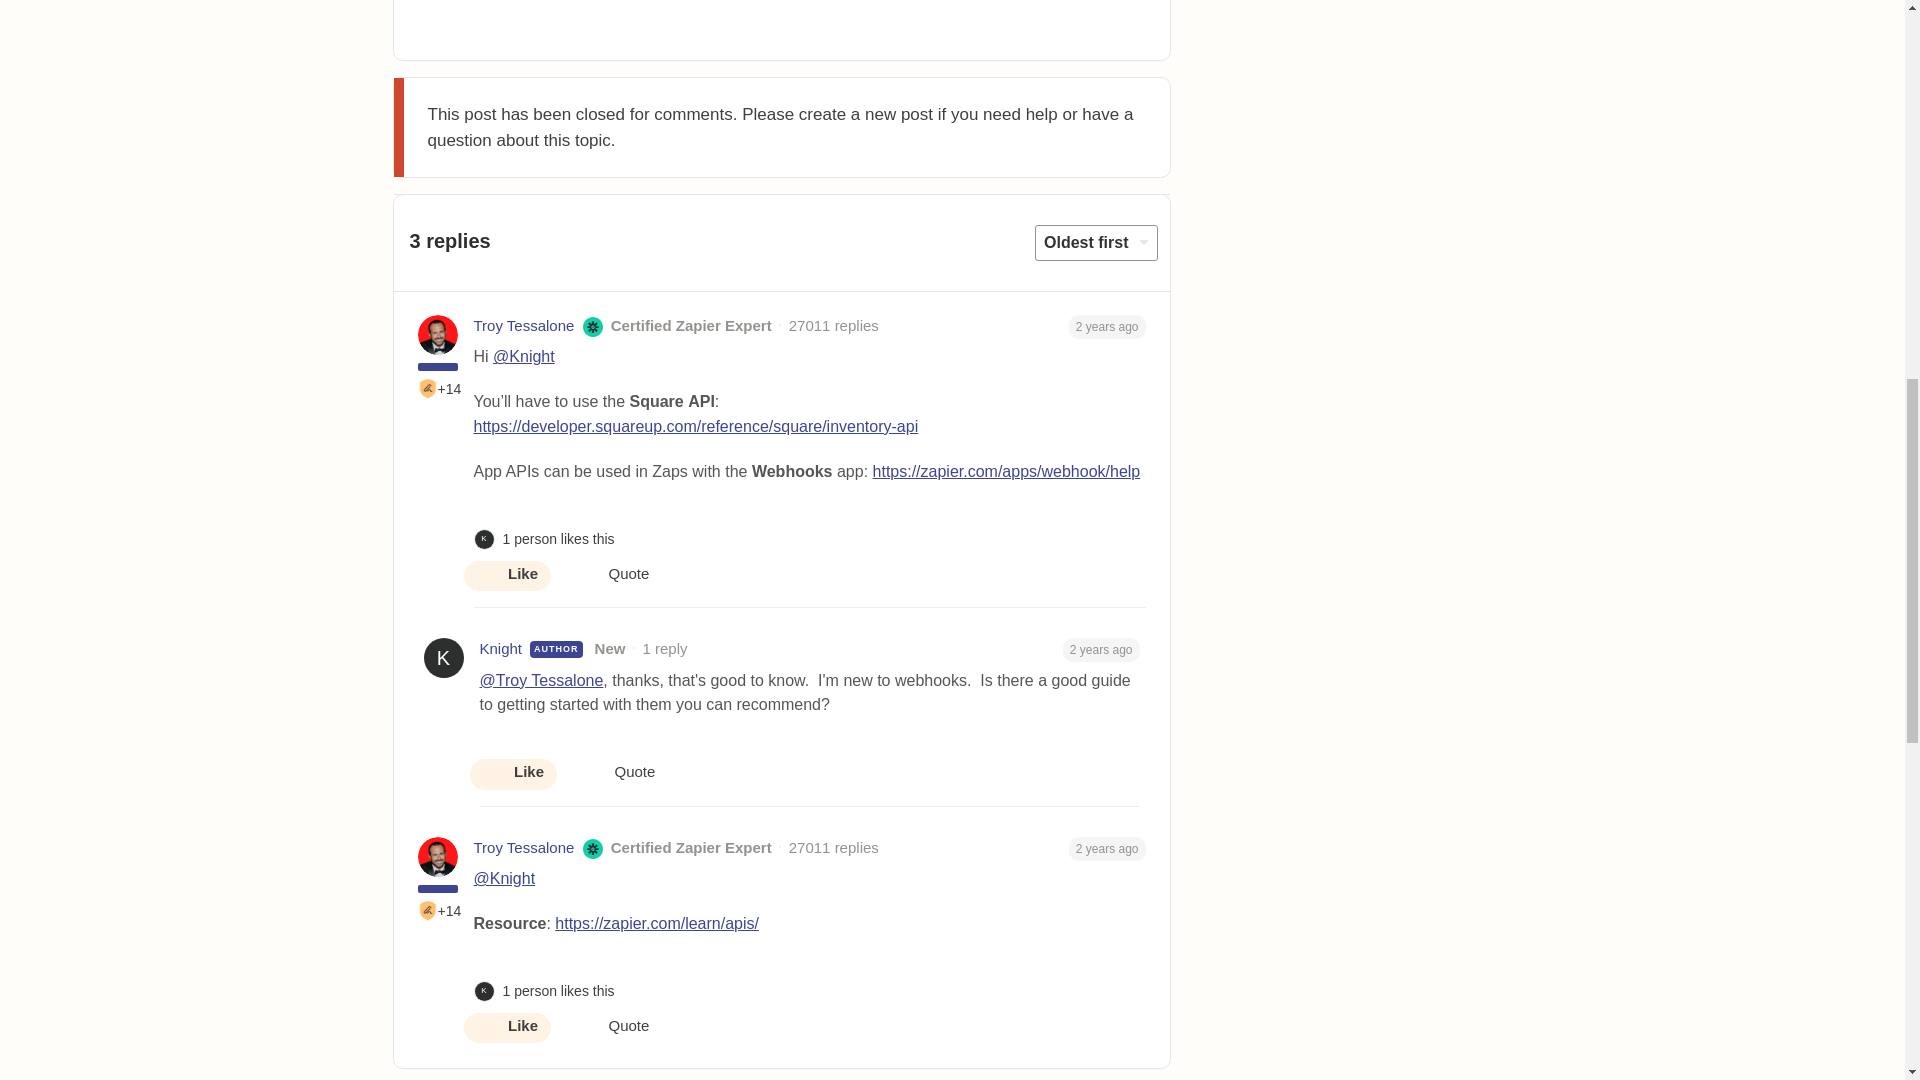  I want to click on First Best Answer, so click(428, 910).